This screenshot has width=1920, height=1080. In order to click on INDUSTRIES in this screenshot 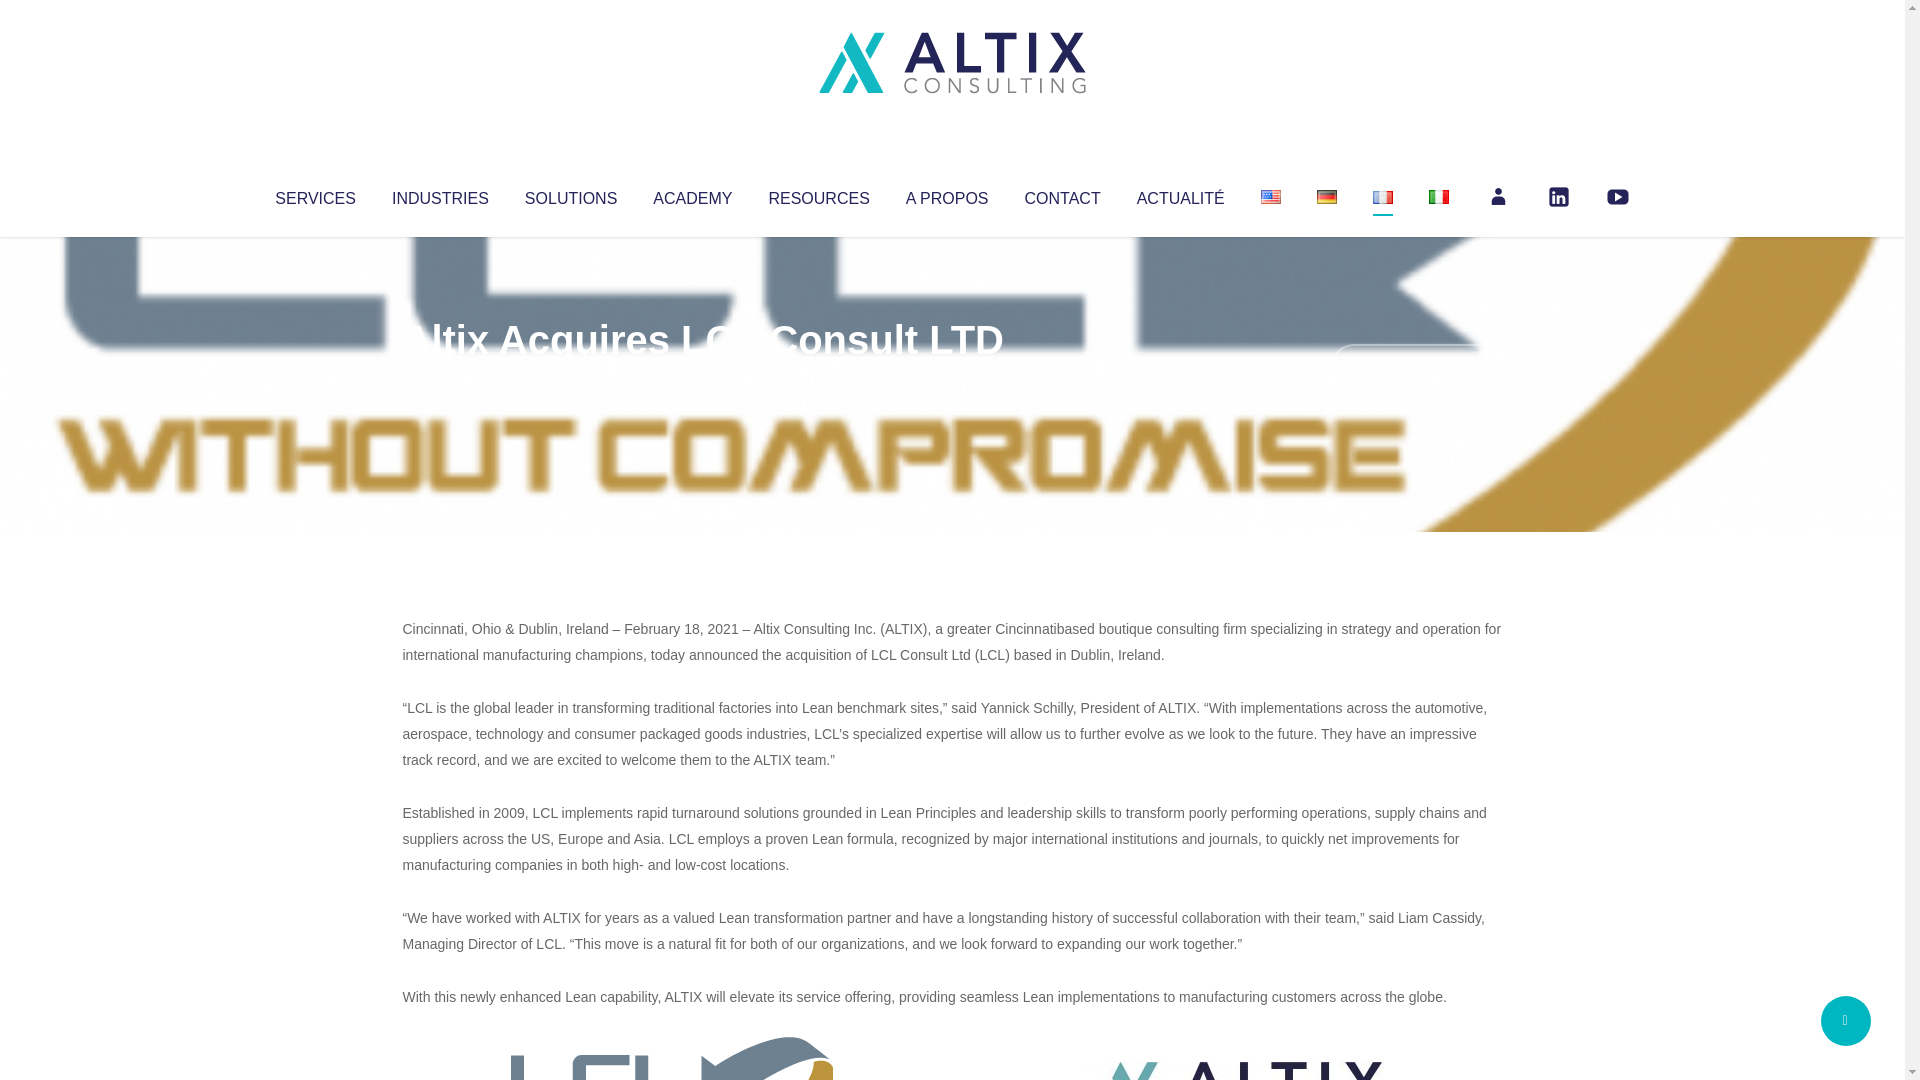, I will do `click(440, 194)`.